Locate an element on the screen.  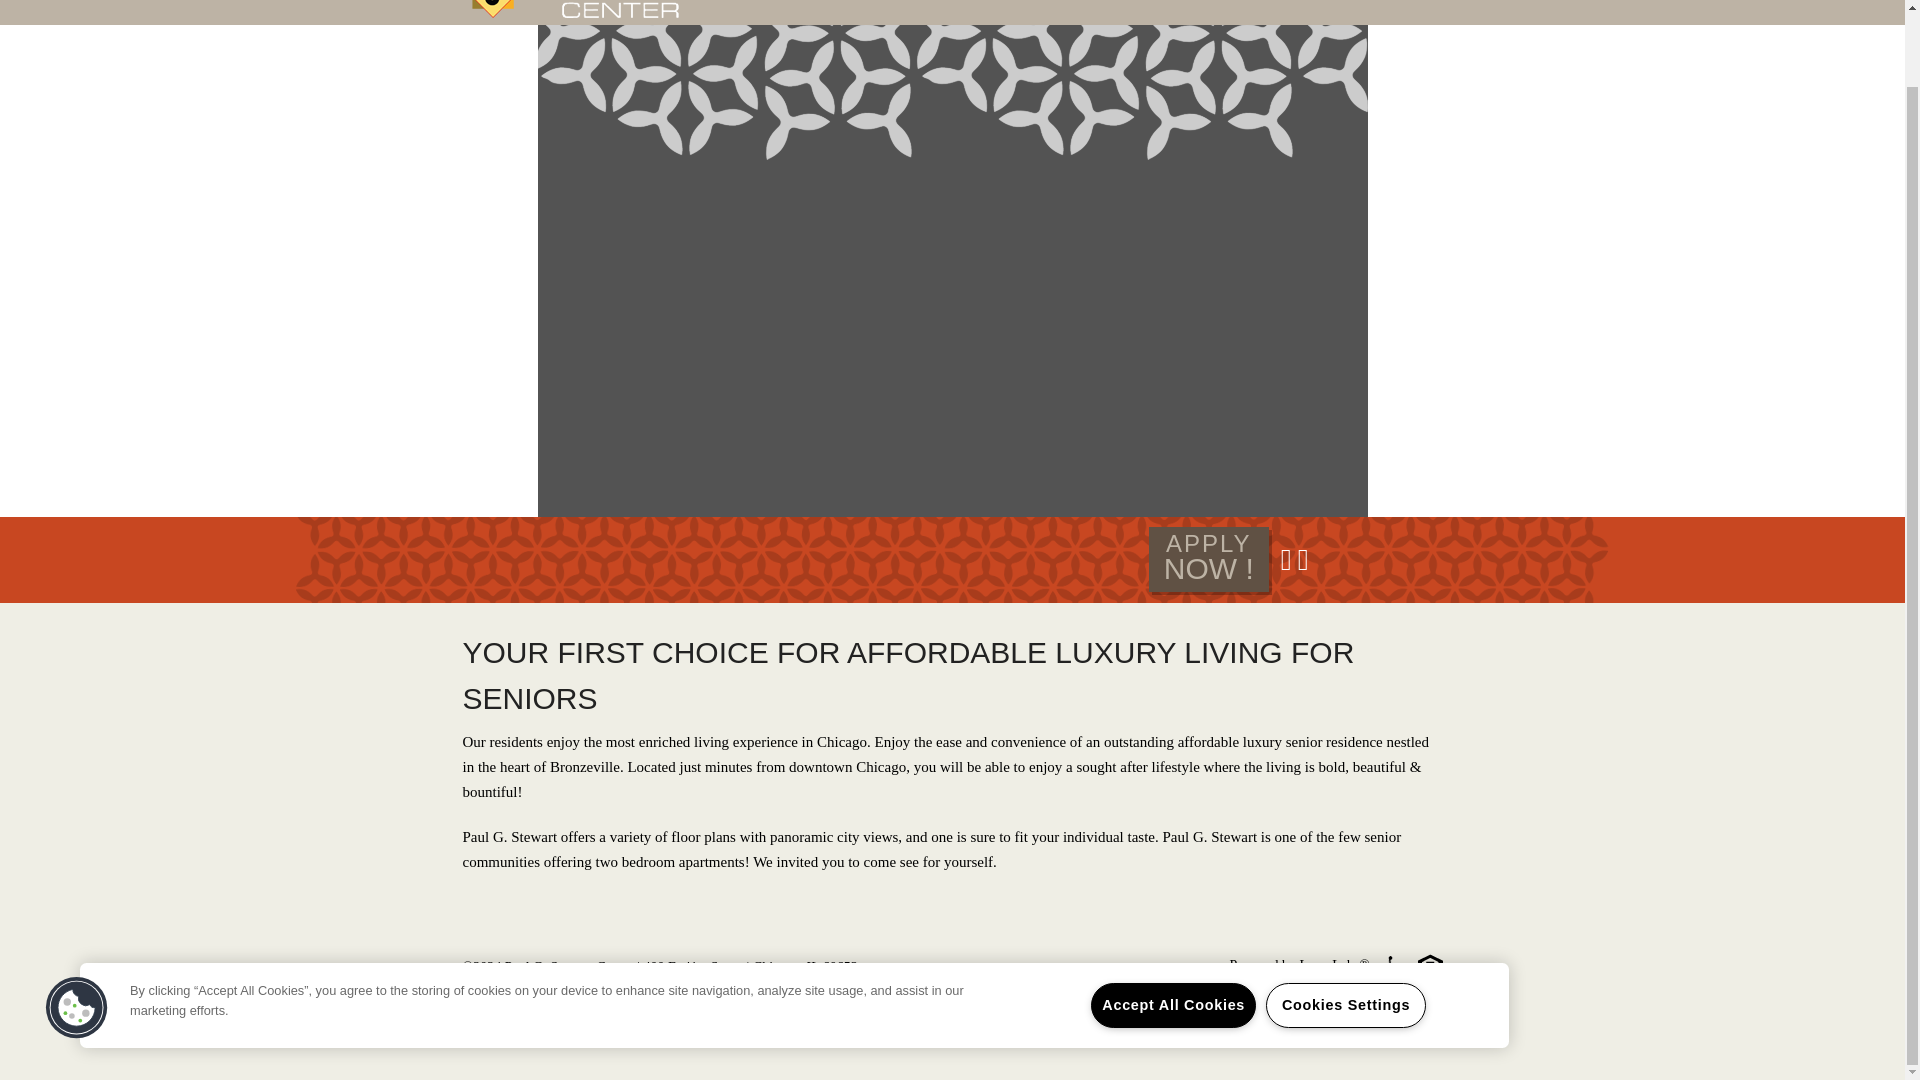
Amenities is located at coordinates (604, 999).